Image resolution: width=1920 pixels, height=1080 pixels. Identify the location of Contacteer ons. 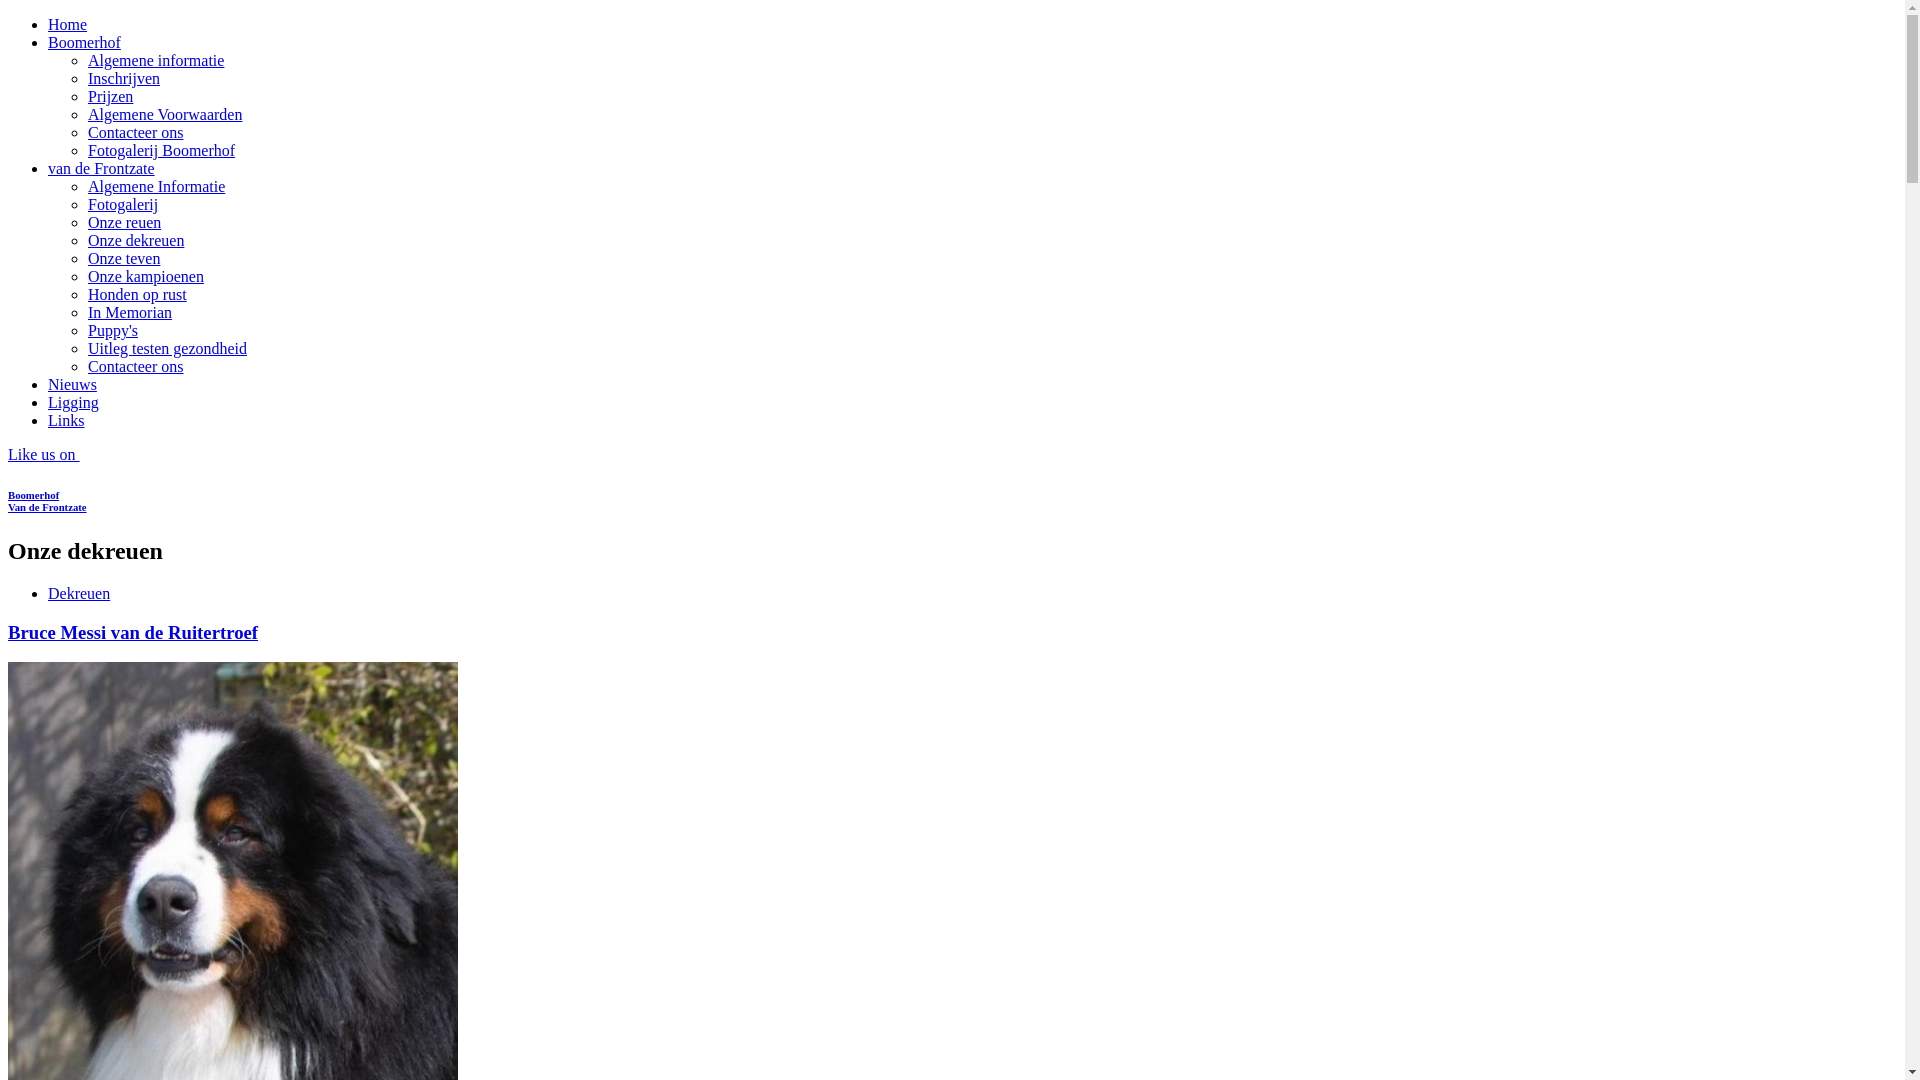
(136, 132).